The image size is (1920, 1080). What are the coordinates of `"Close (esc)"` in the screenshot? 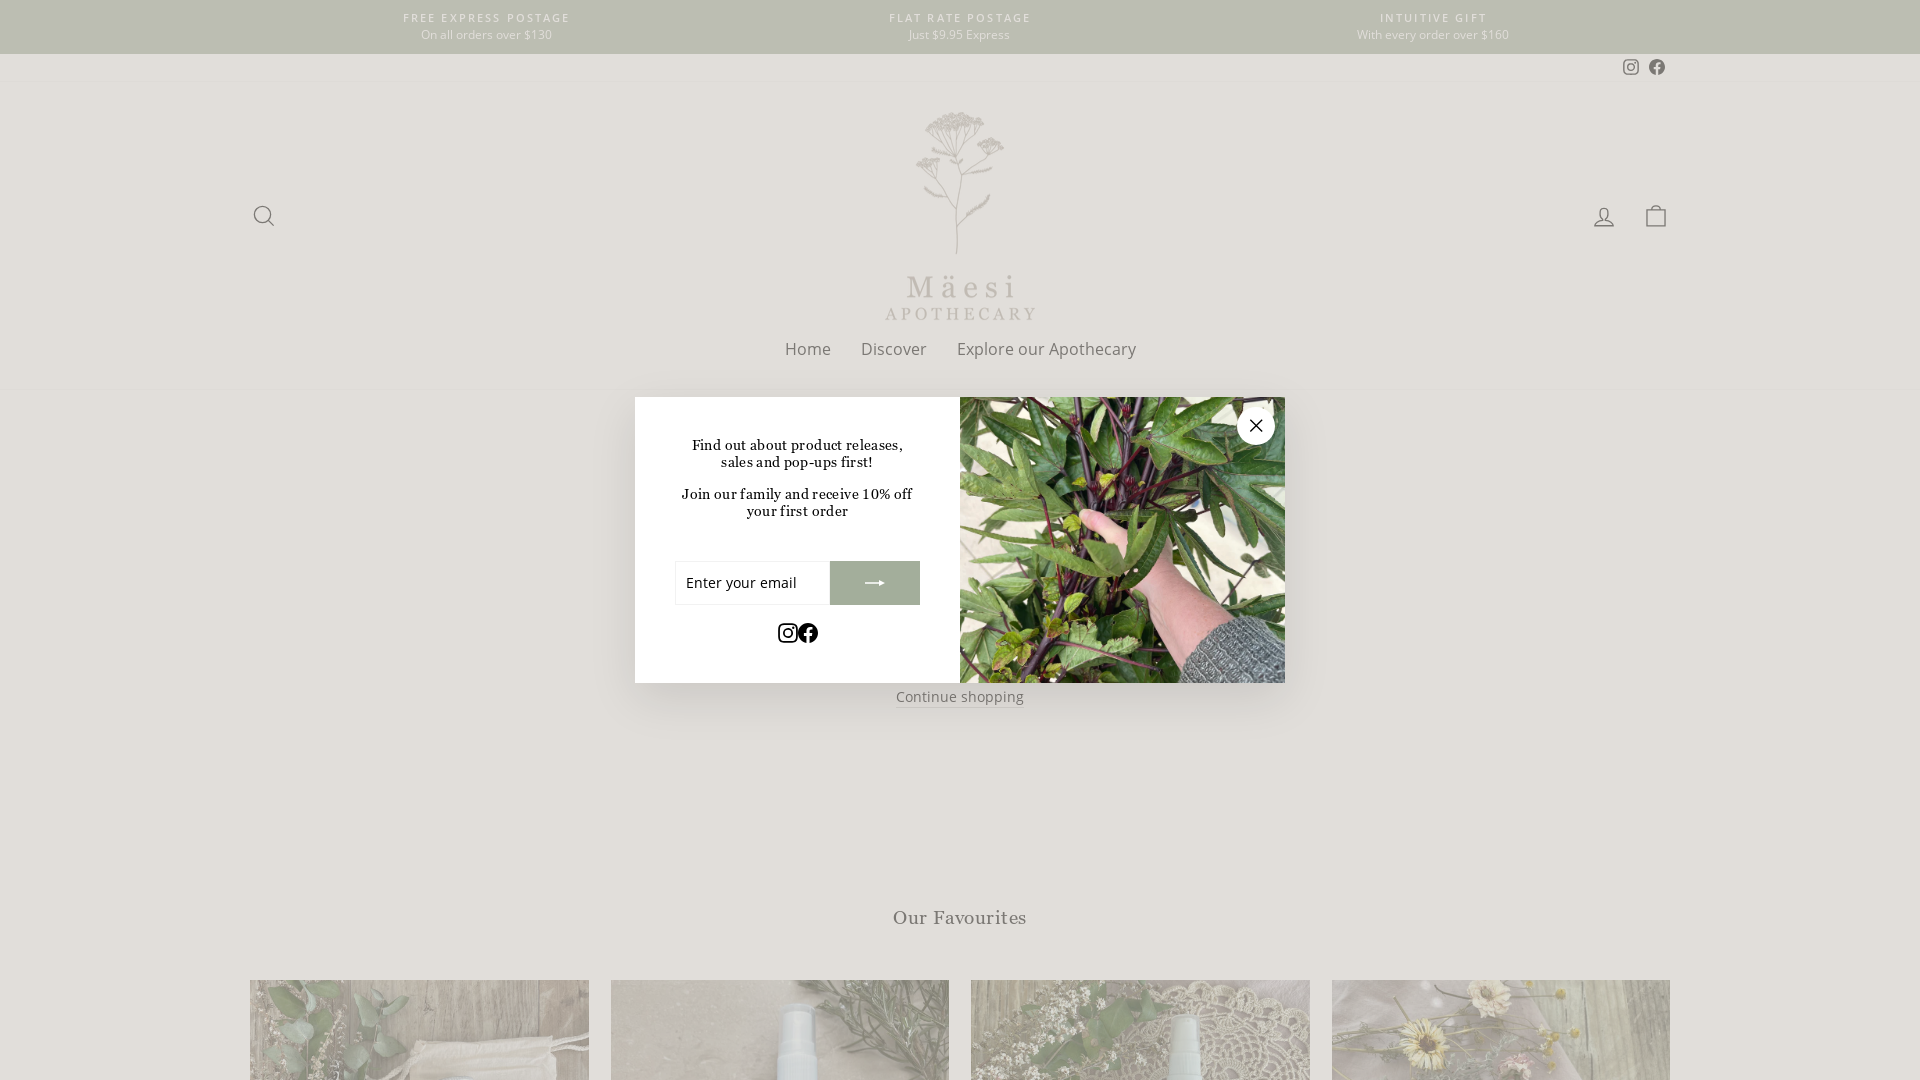 It's located at (1256, 426).